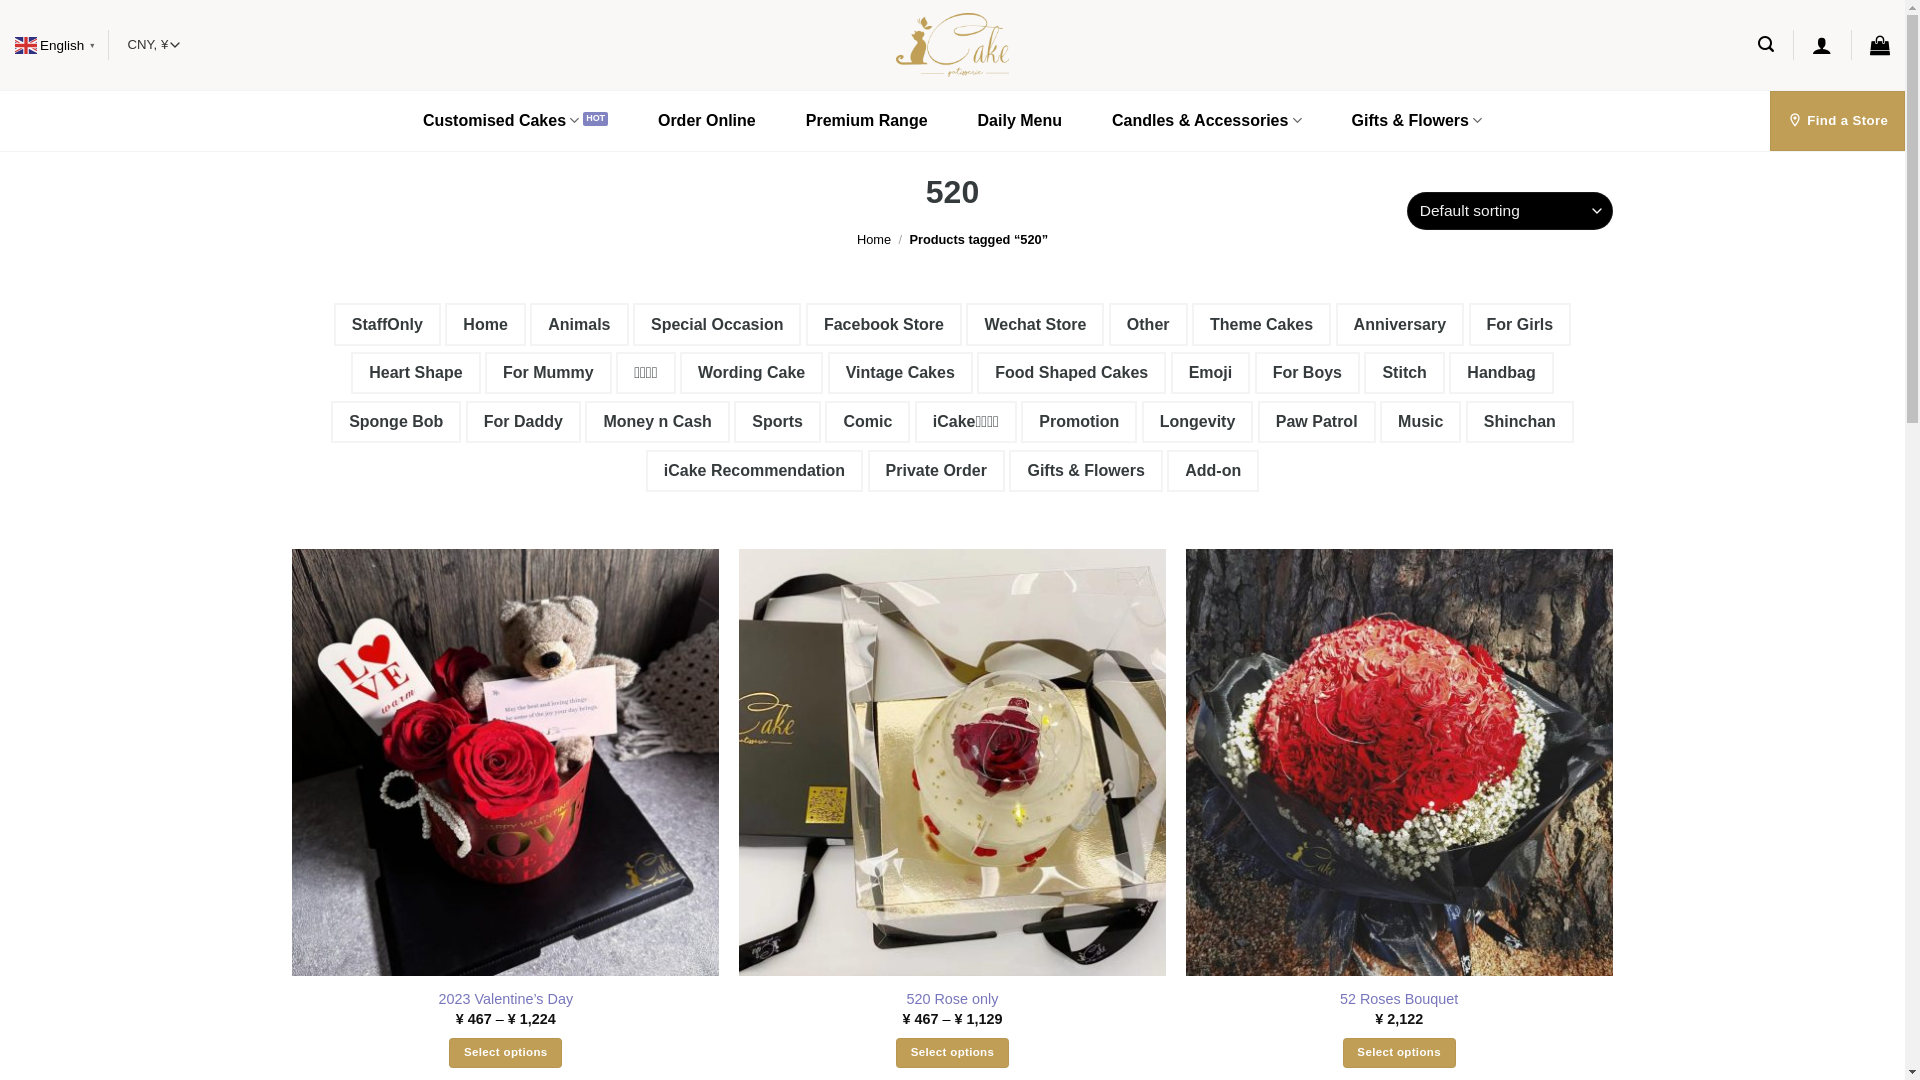  Describe the element at coordinates (1262, 324) in the screenshot. I see `Theme Cakes` at that location.